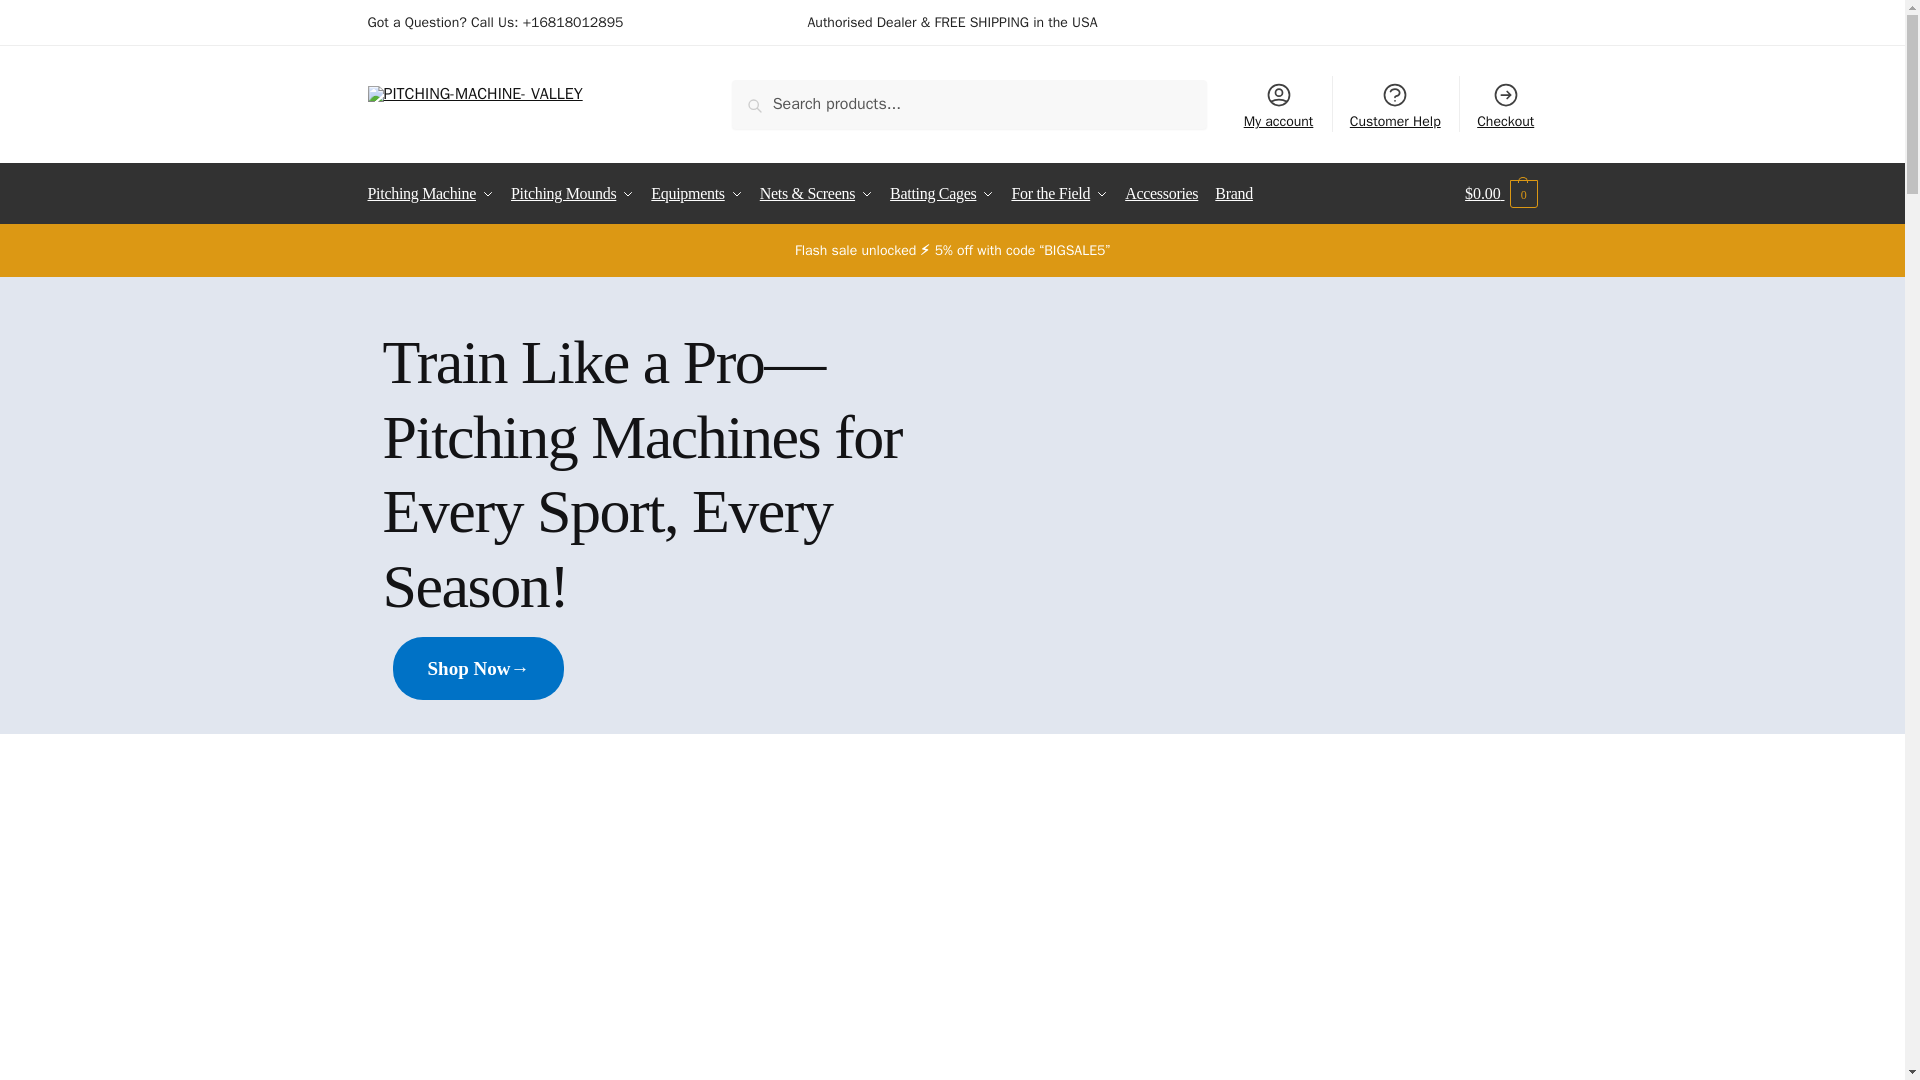 The height and width of the screenshot is (1080, 1920). Describe the element at coordinates (696, 194) in the screenshot. I see `Equipments` at that location.